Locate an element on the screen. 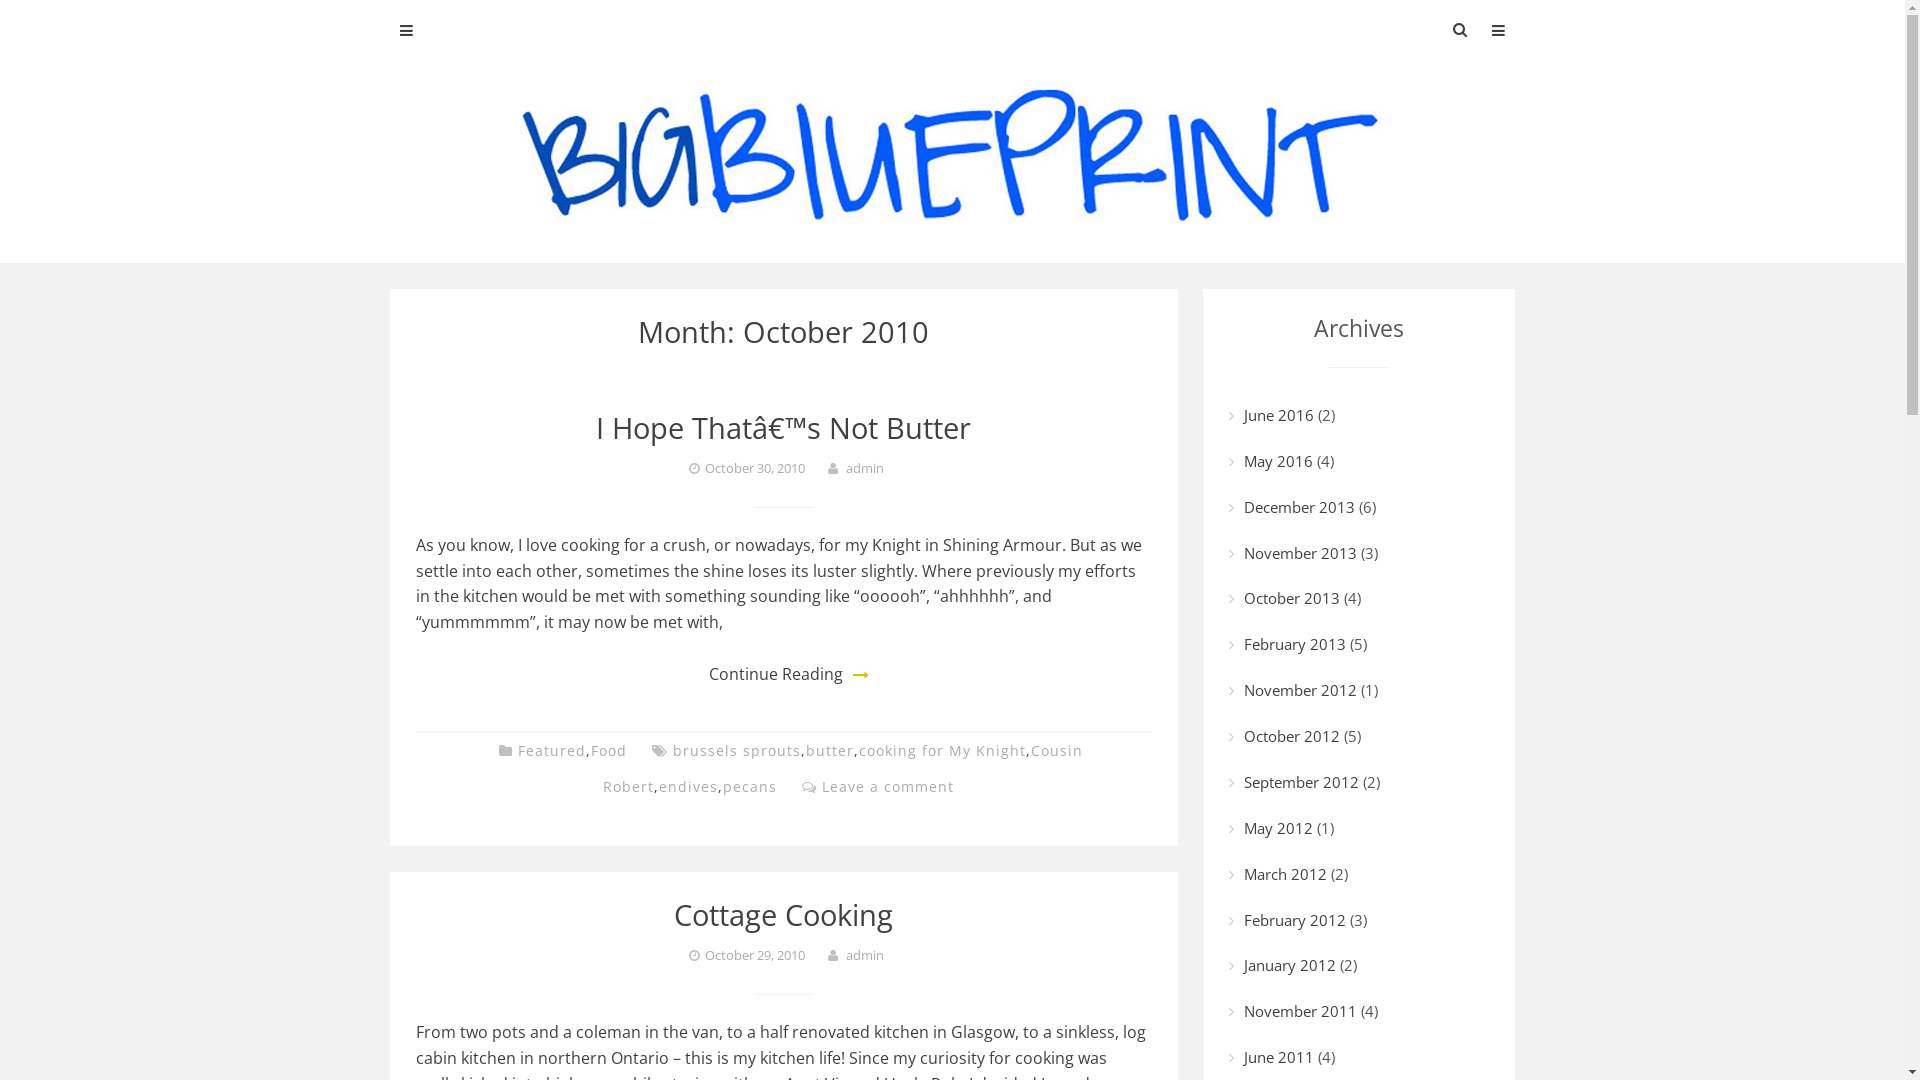  admin is located at coordinates (865, 468).